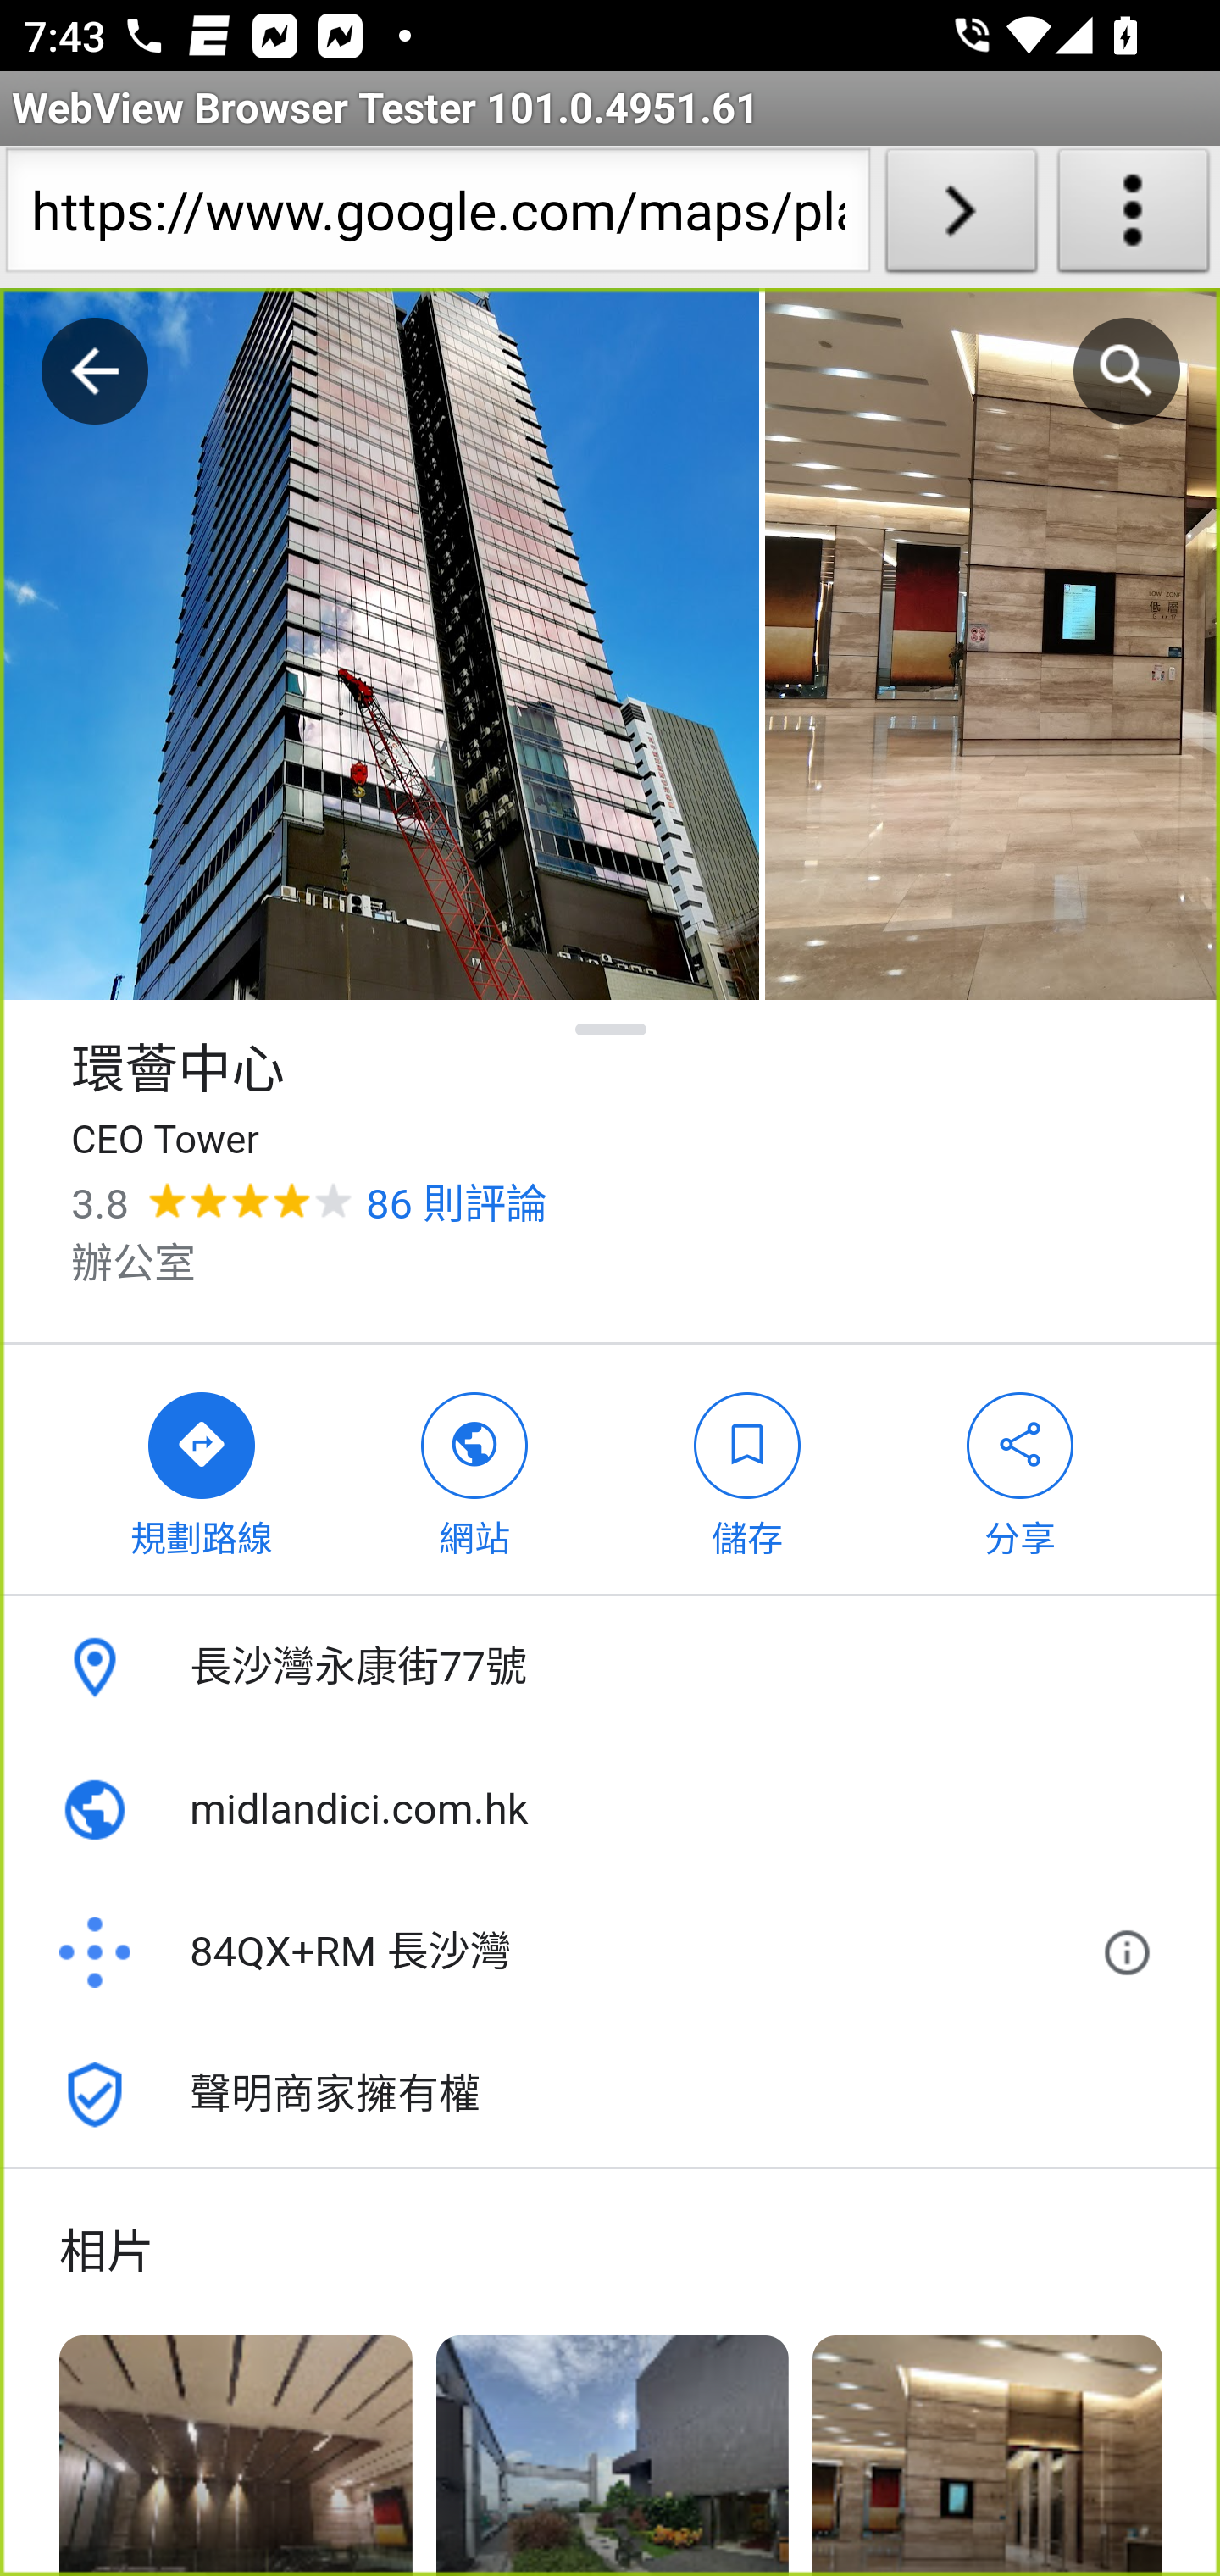 This screenshot has width=1220, height=2576. What do you see at coordinates (611, 2455) in the screenshot?
I see `街景 2` at bounding box center [611, 2455].